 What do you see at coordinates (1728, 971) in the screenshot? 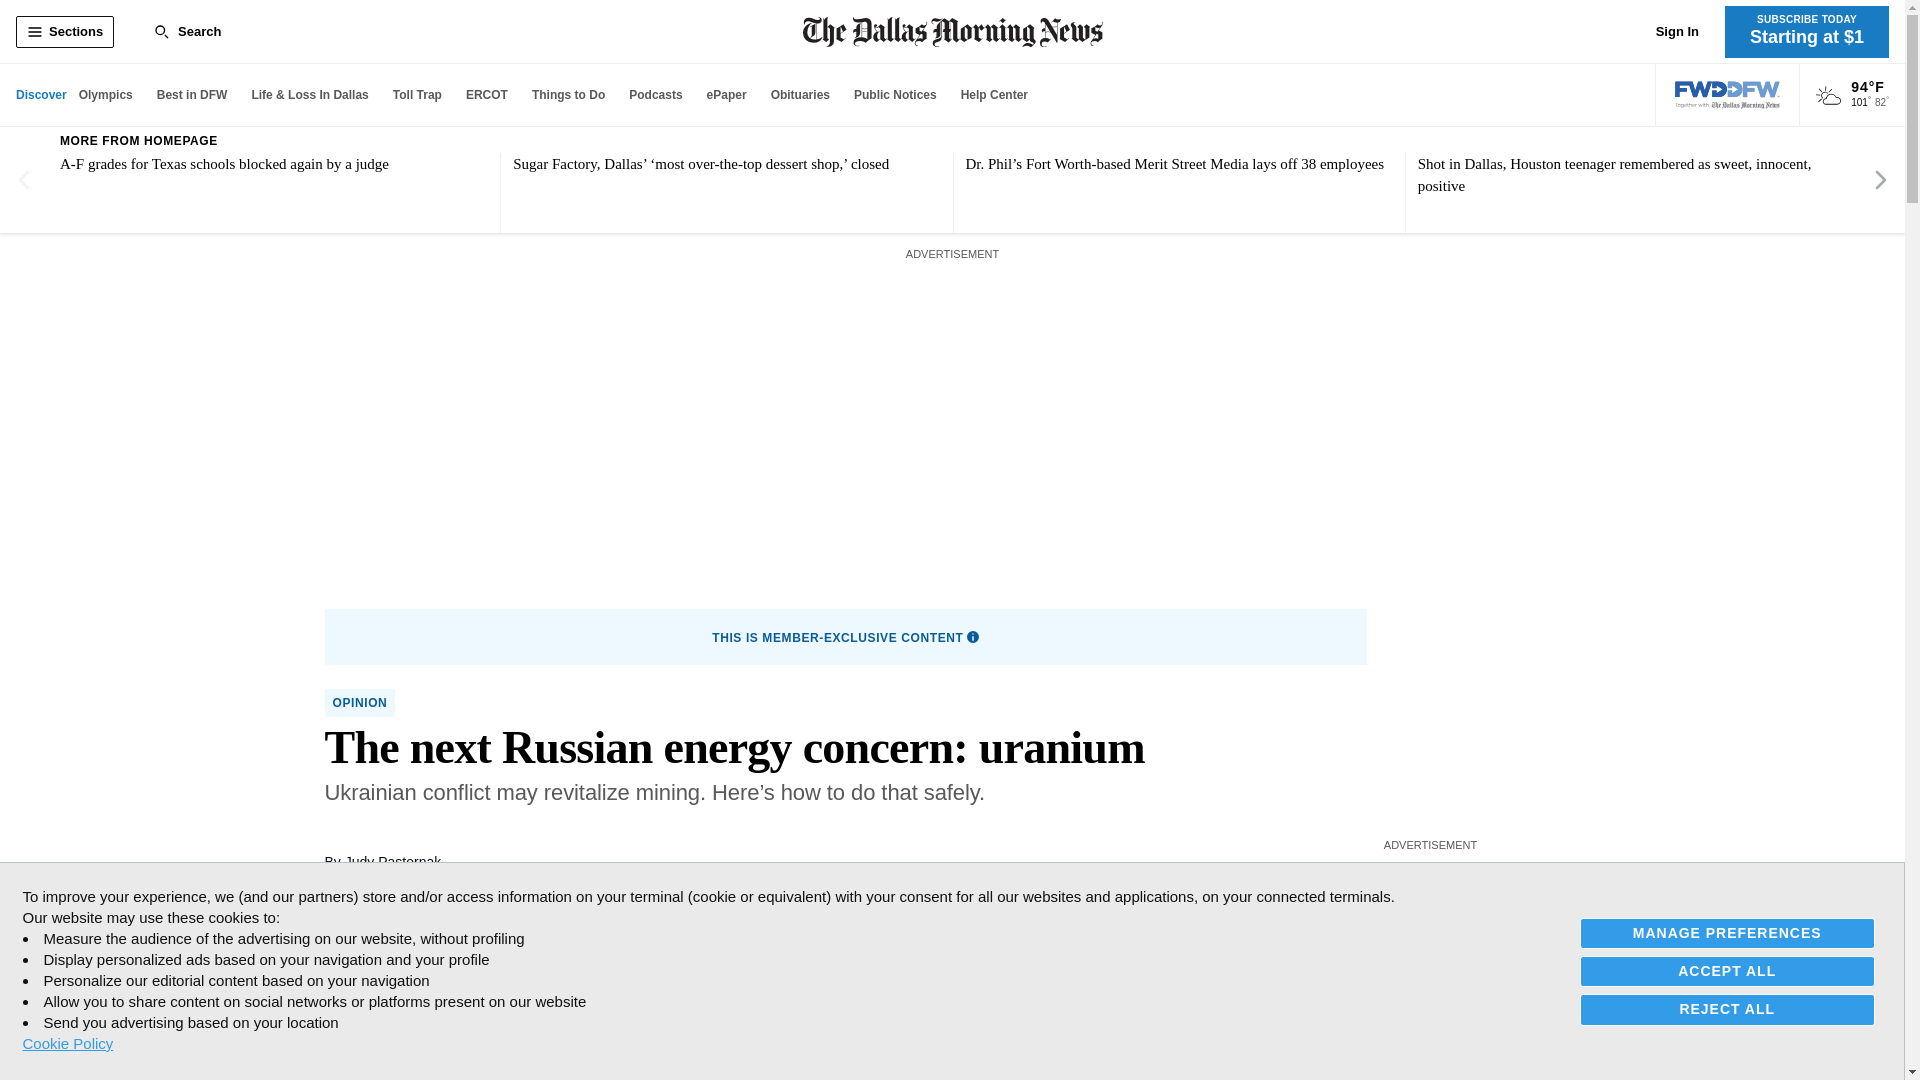
I see `ACCEPT ALL` at bounding box center [1728, 971].